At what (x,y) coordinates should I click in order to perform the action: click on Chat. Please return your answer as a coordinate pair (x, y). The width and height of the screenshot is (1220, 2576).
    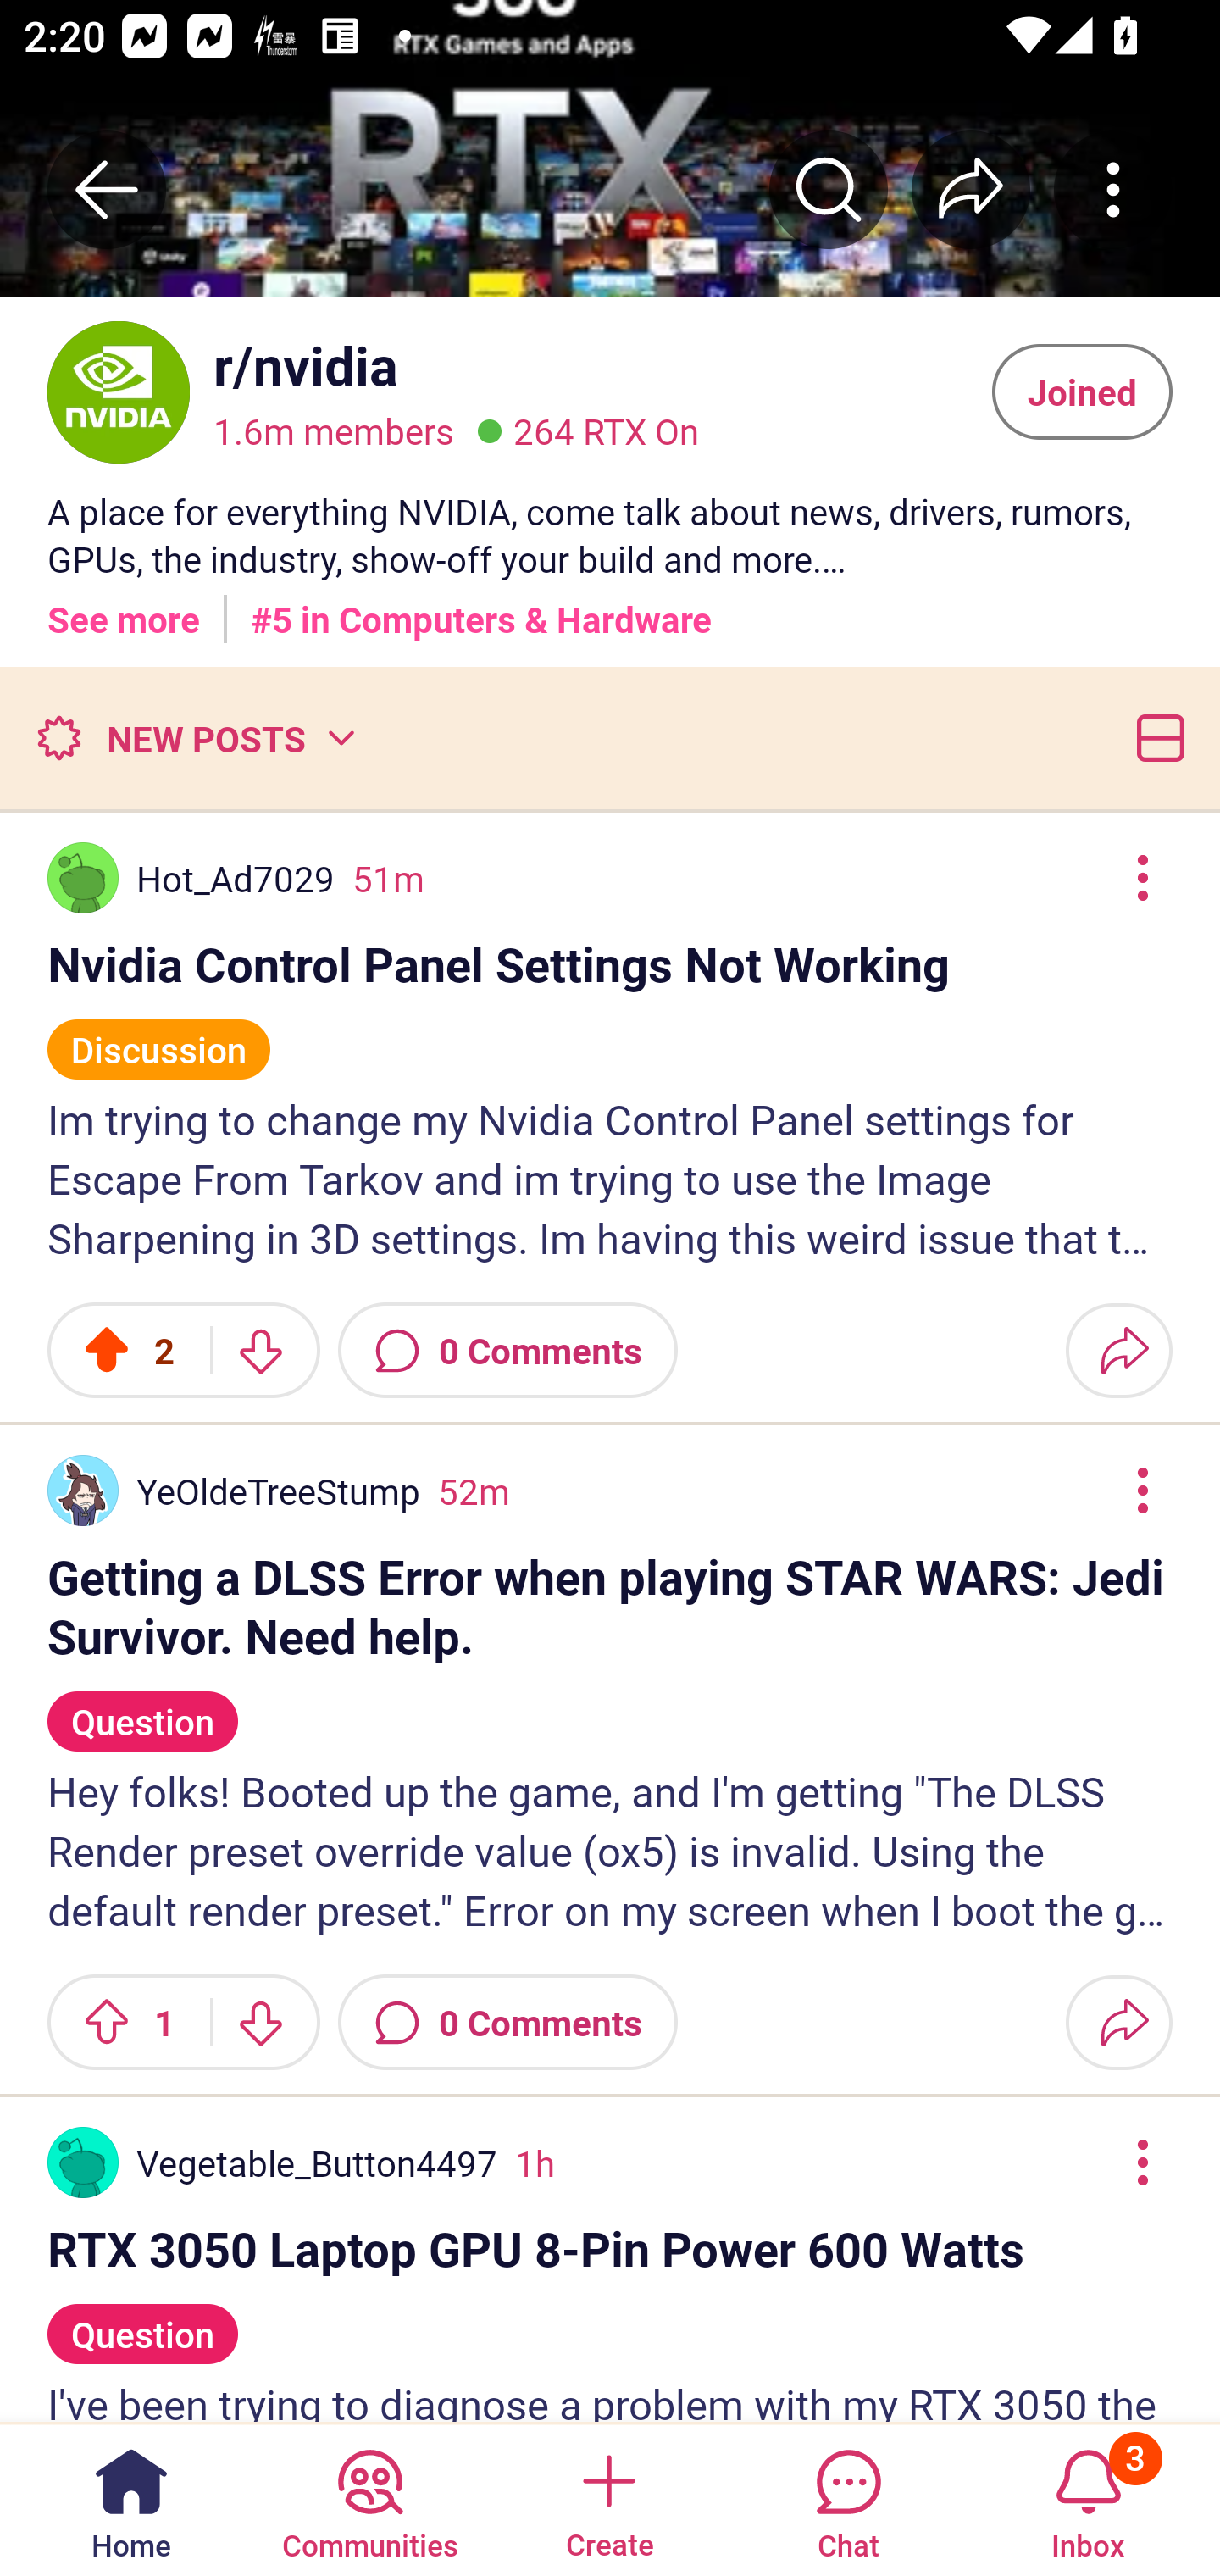
    Looking at the image, I should click on (848, 2498).